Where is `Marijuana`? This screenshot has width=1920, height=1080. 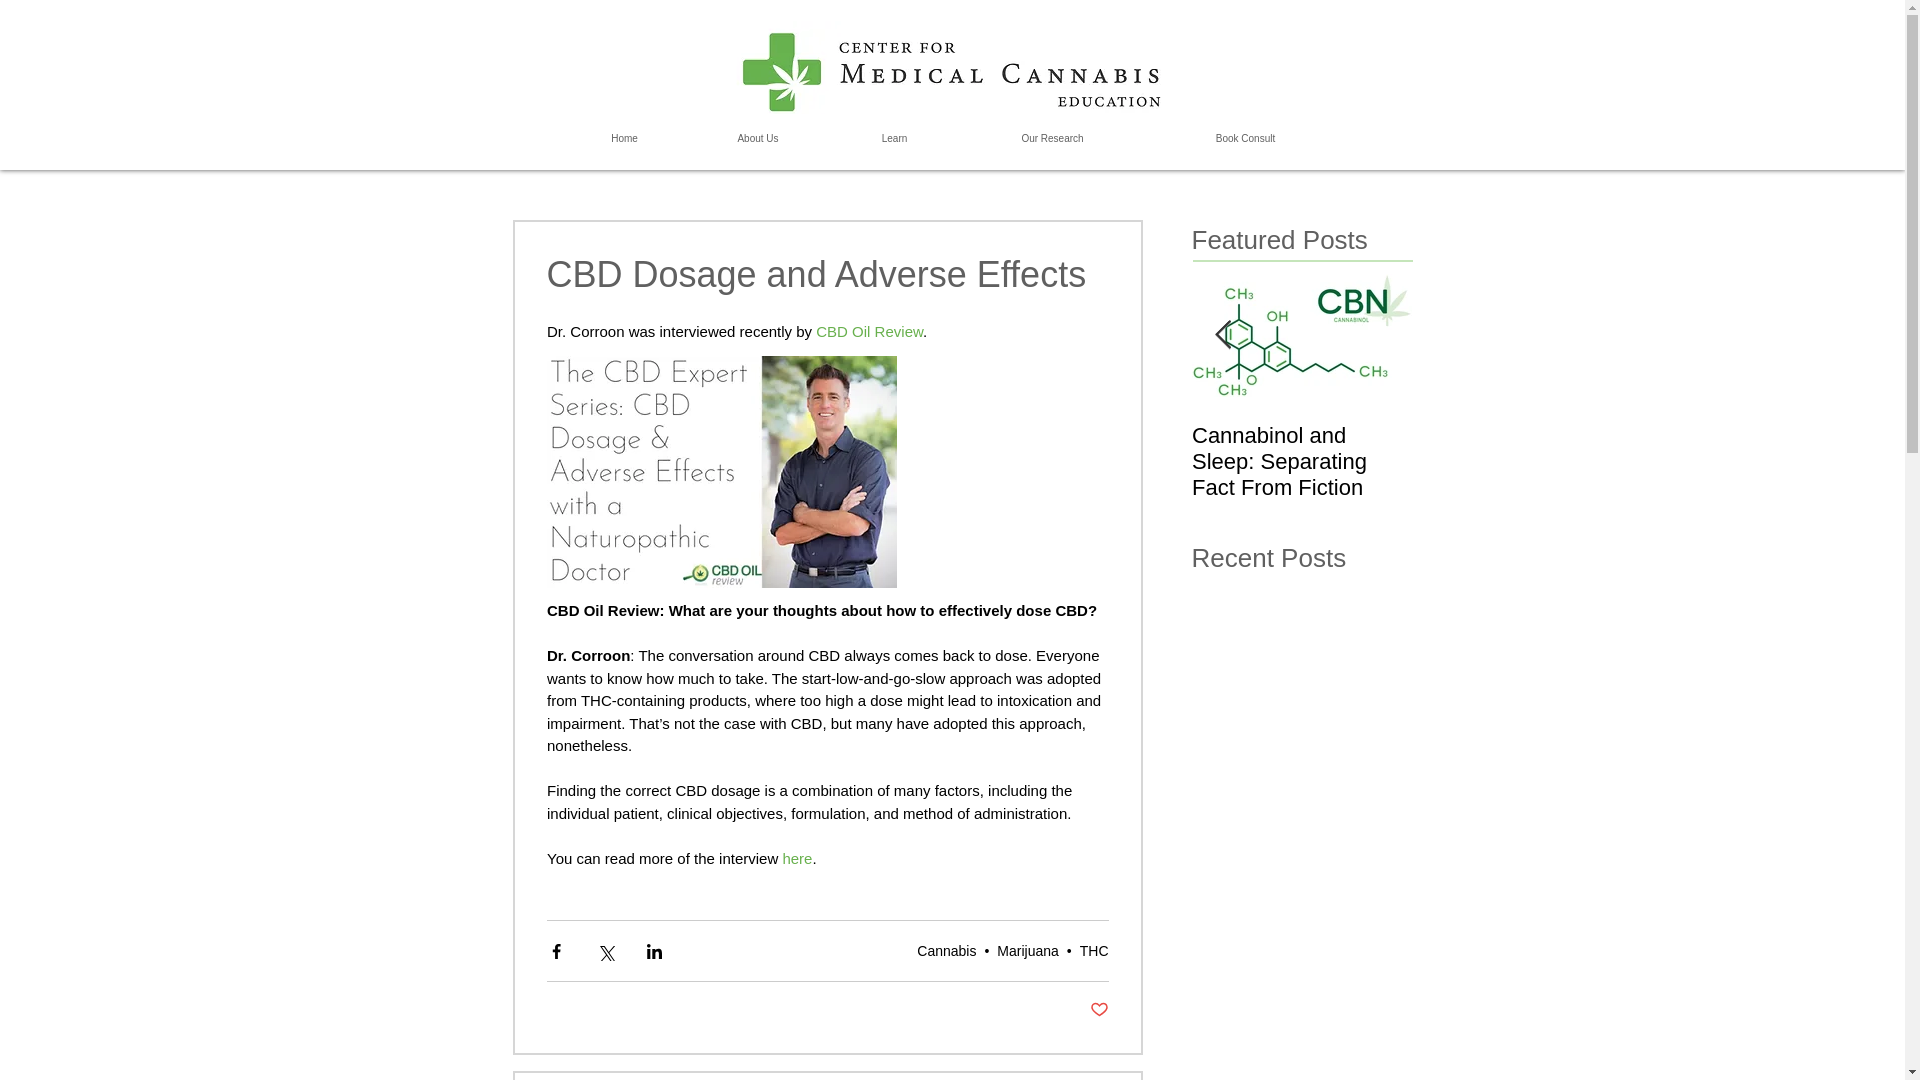
Marijuana is located at coordinates (1026, 950).